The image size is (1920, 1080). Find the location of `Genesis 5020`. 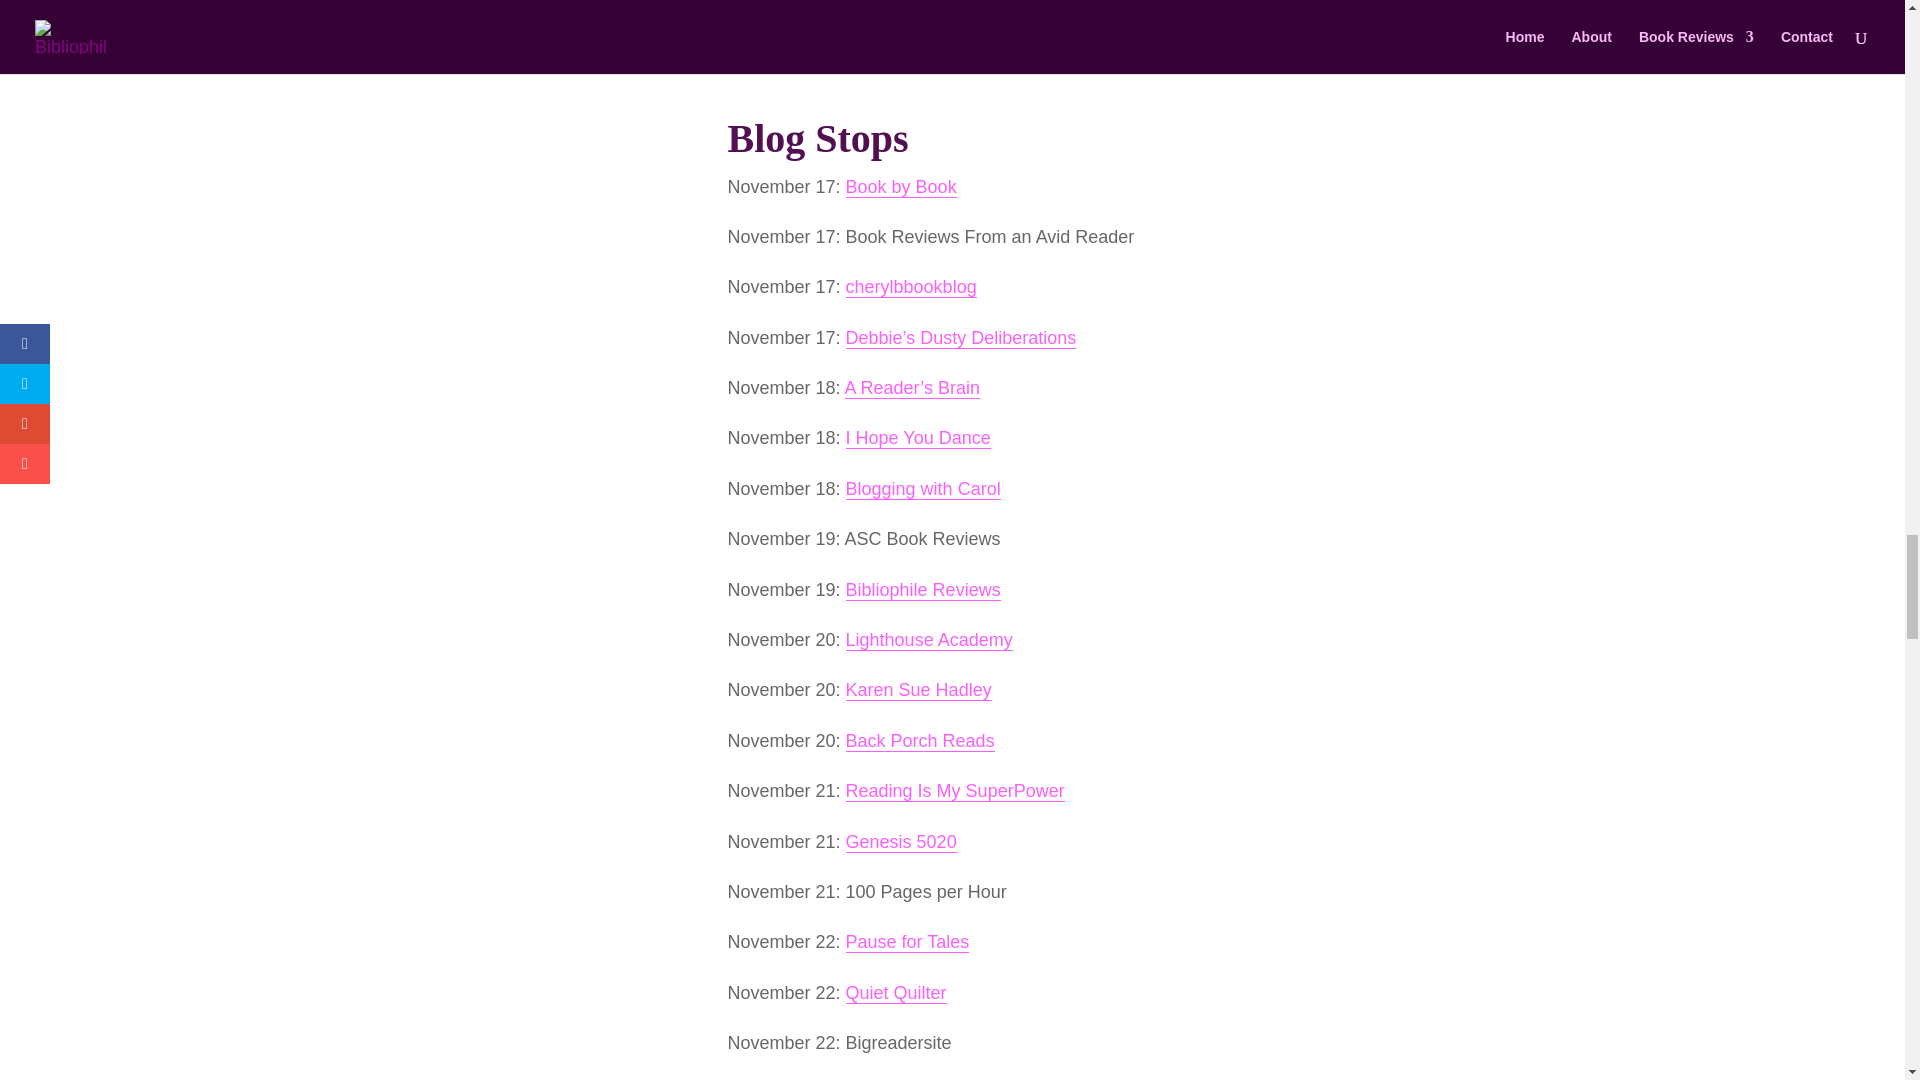

Genesis 5020 is located at coordinates (901, 842).